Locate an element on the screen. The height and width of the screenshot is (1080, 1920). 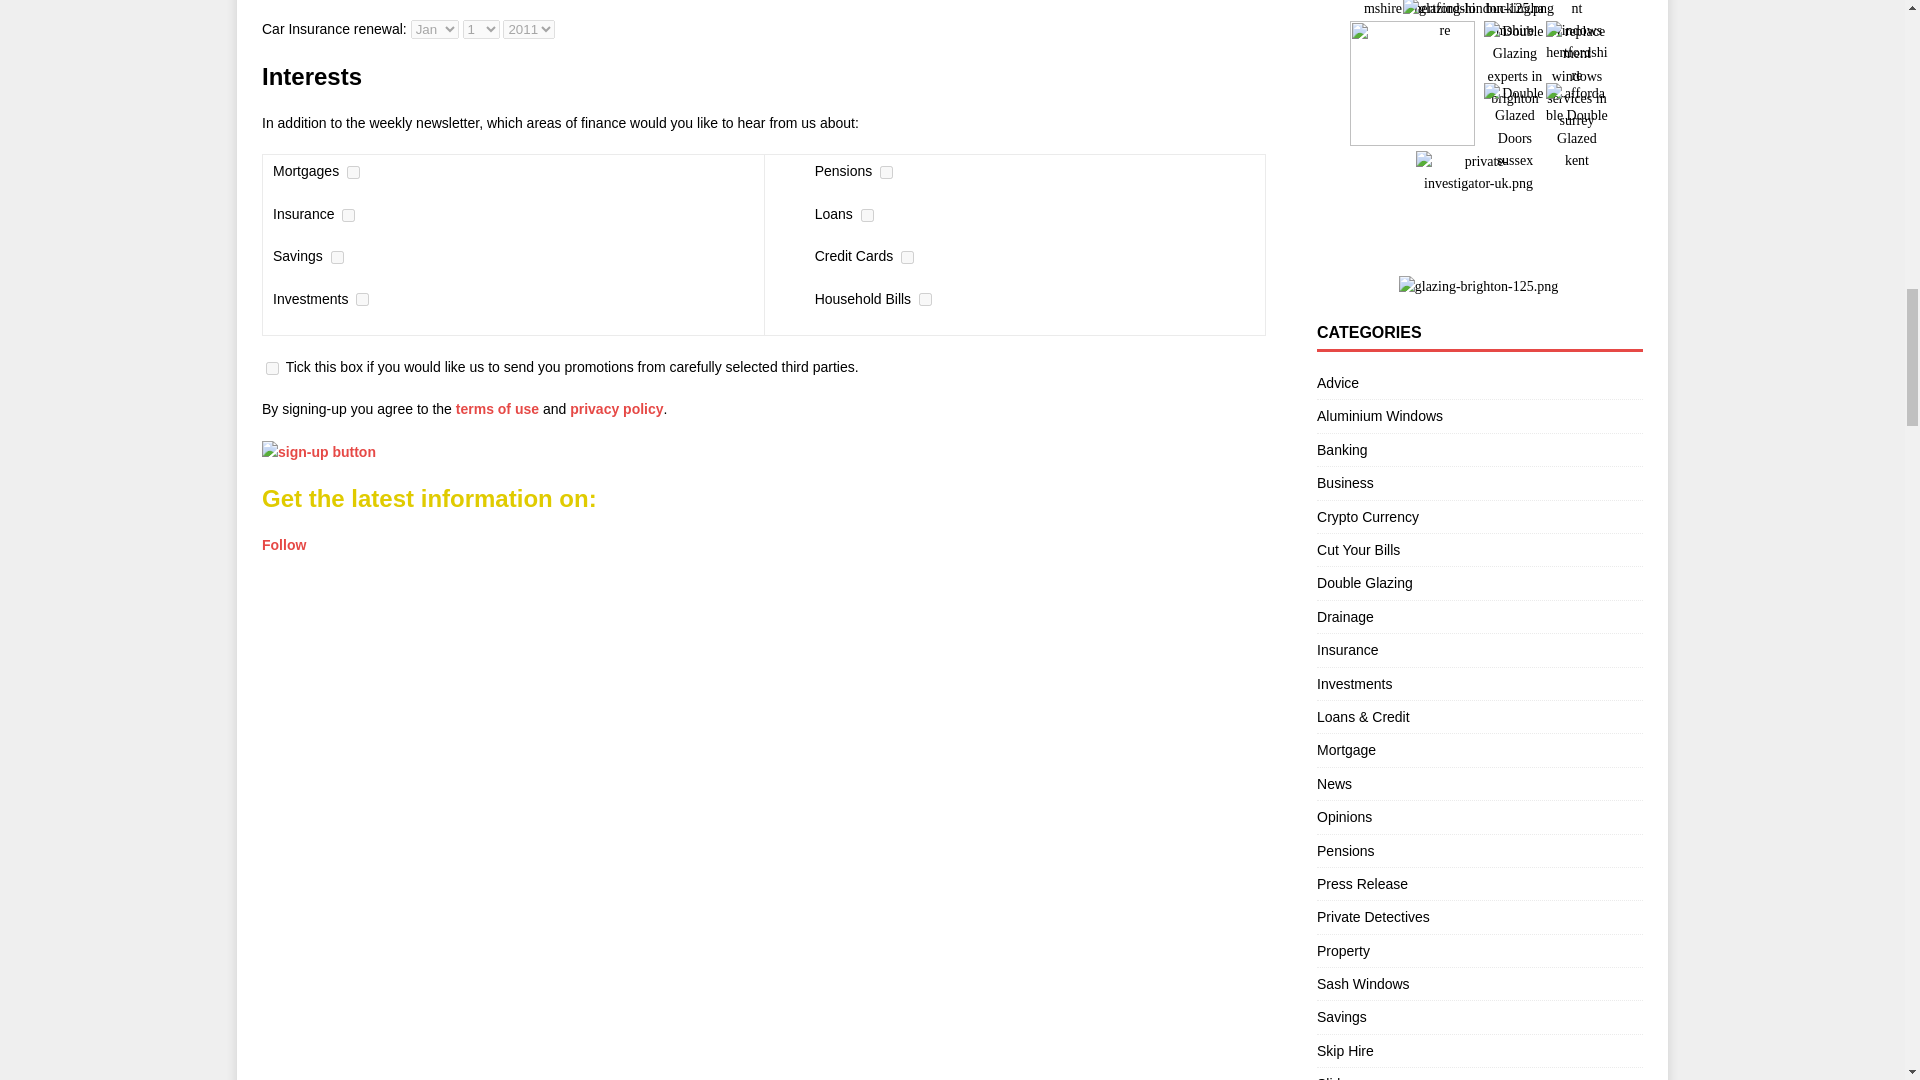
518085 is located at coordinates (925, 298).